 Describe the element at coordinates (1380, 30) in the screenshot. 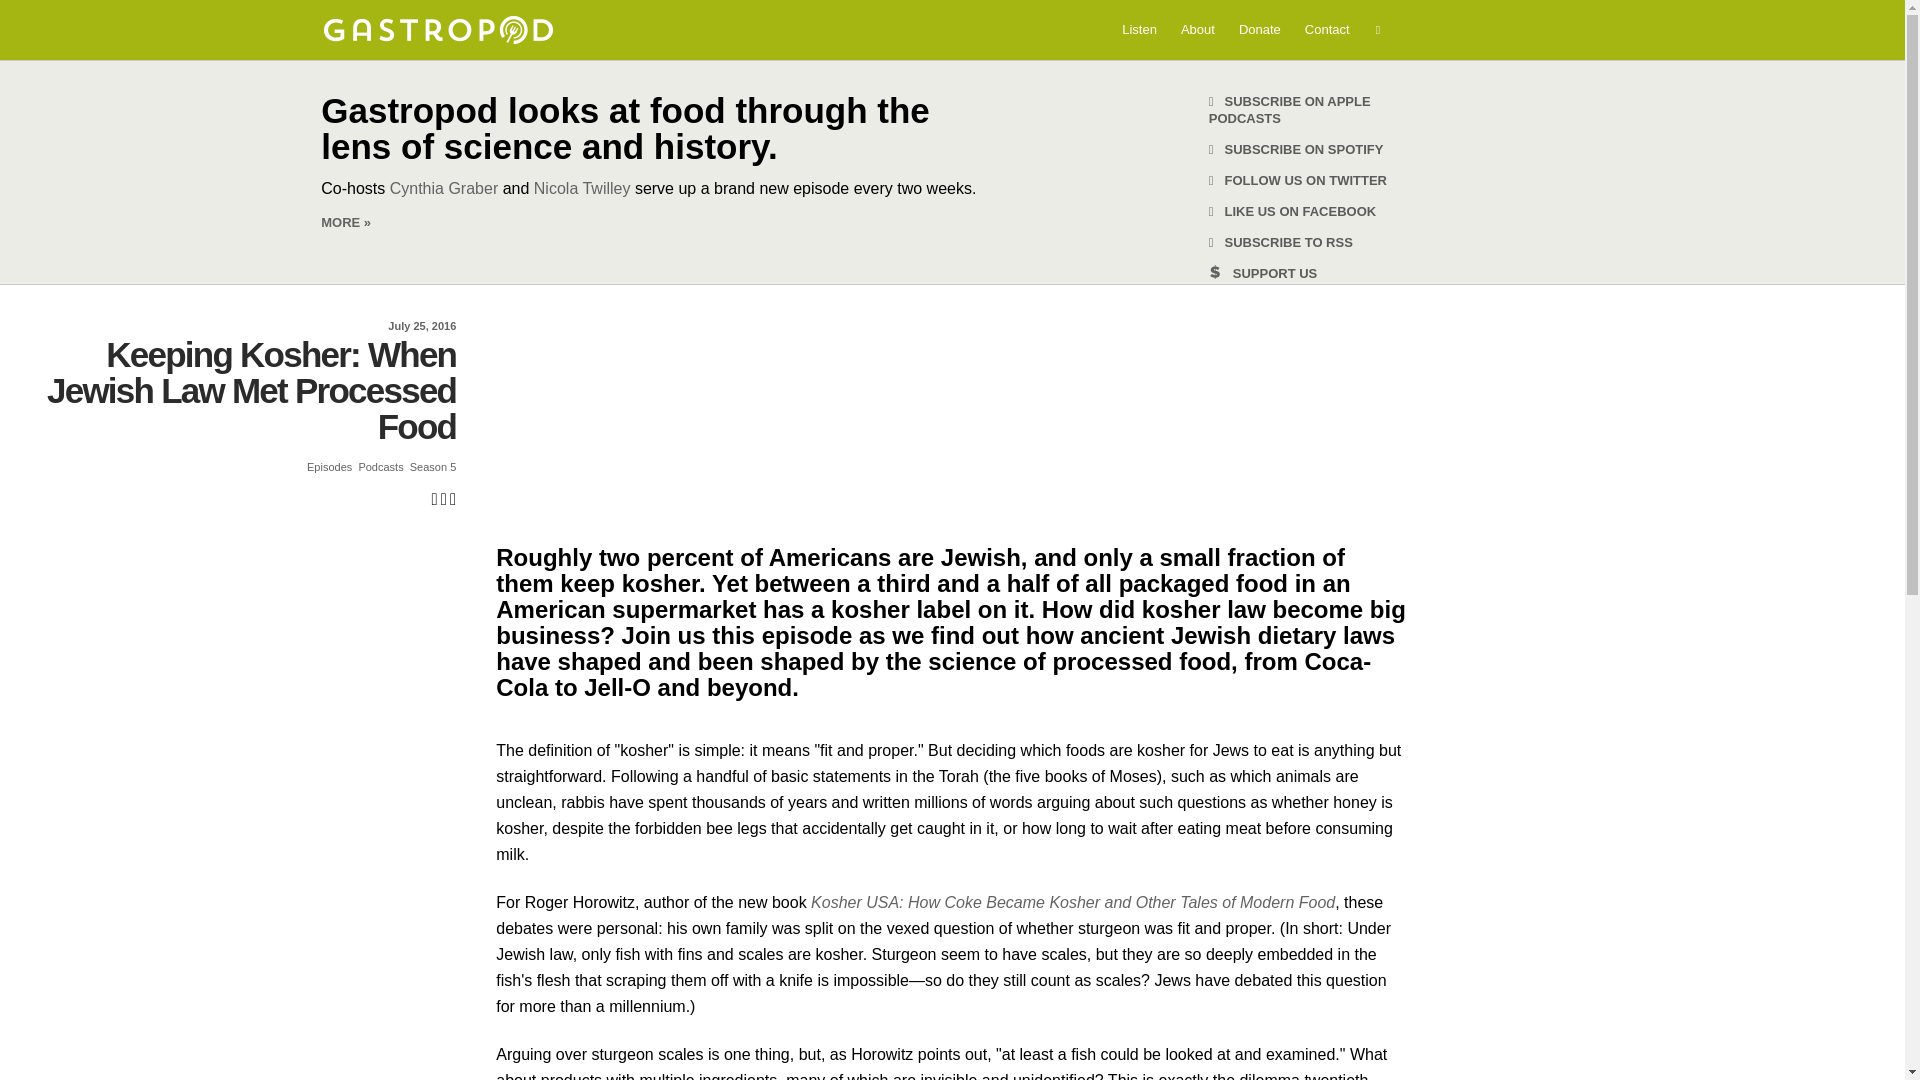

I see `Search for:` at that location.